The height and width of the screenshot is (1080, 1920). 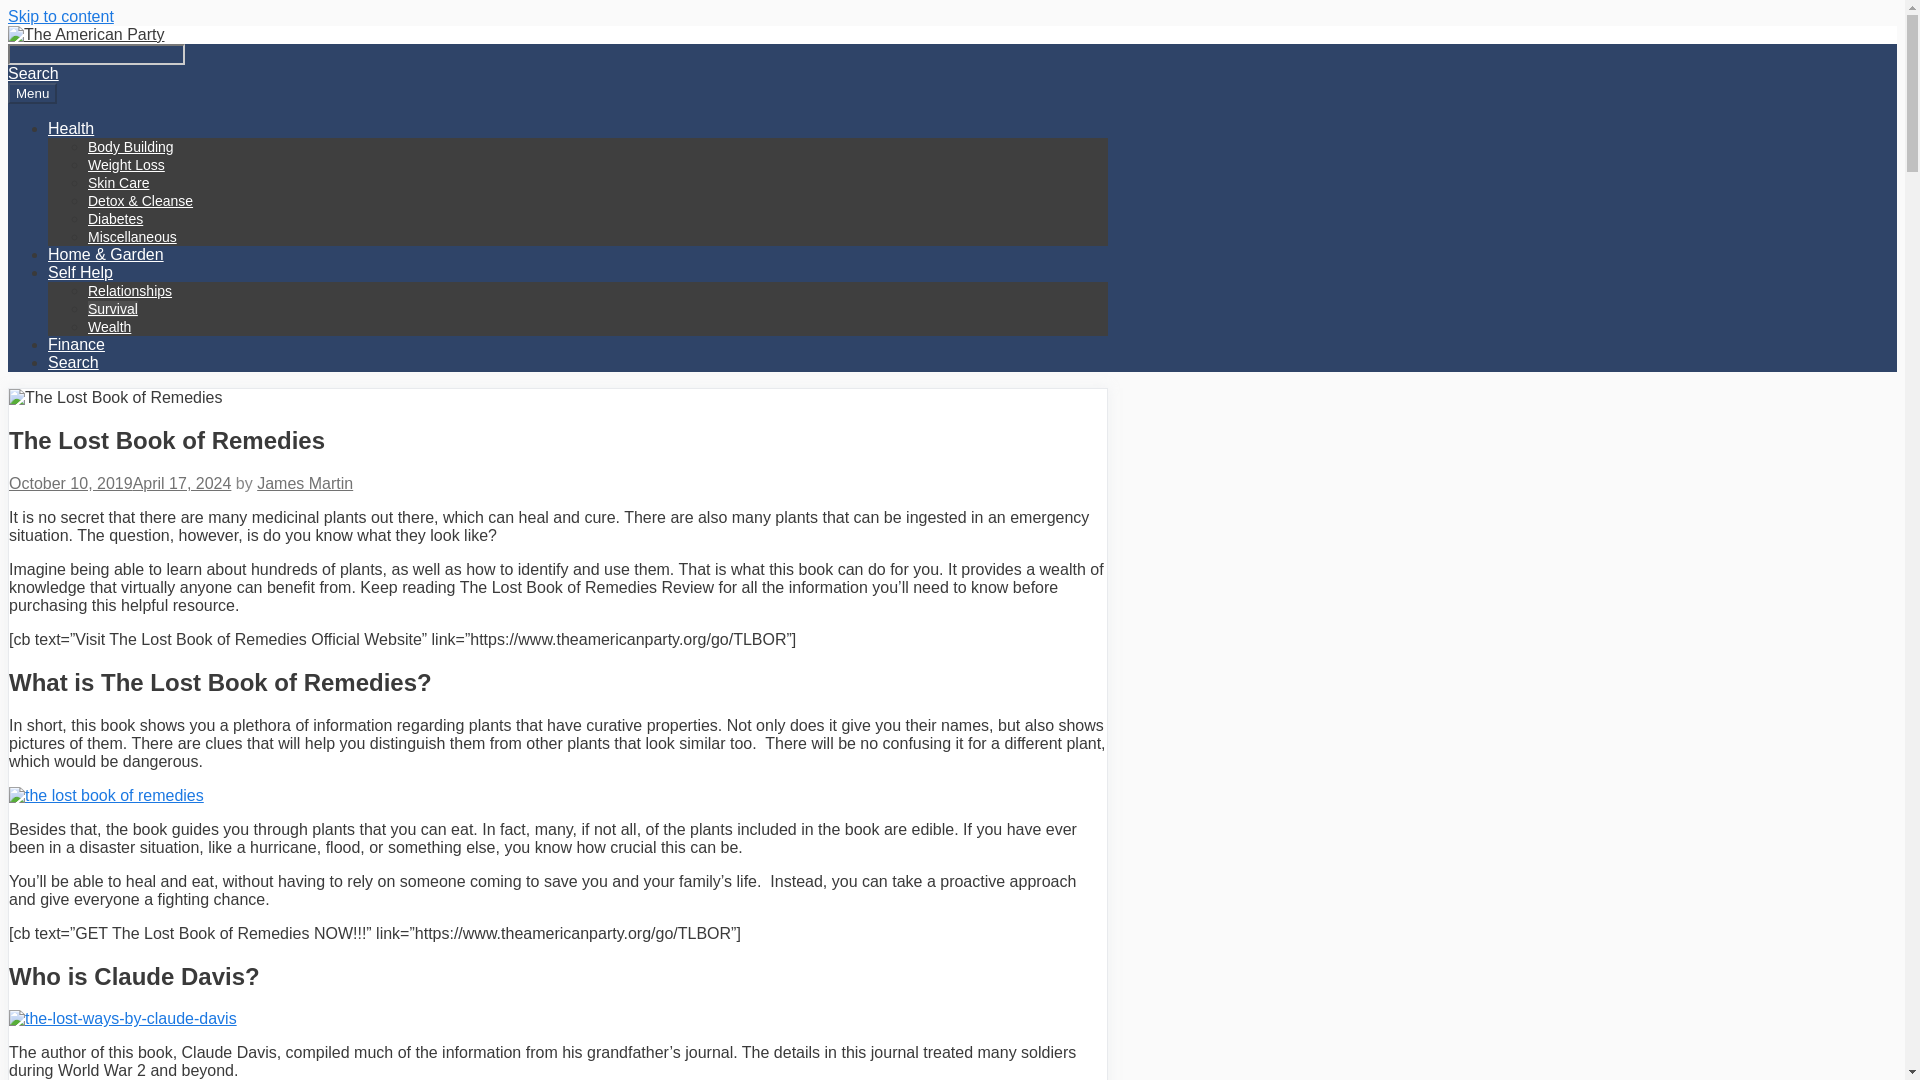 I want to click on James Martin, so click(x=305, y=484).